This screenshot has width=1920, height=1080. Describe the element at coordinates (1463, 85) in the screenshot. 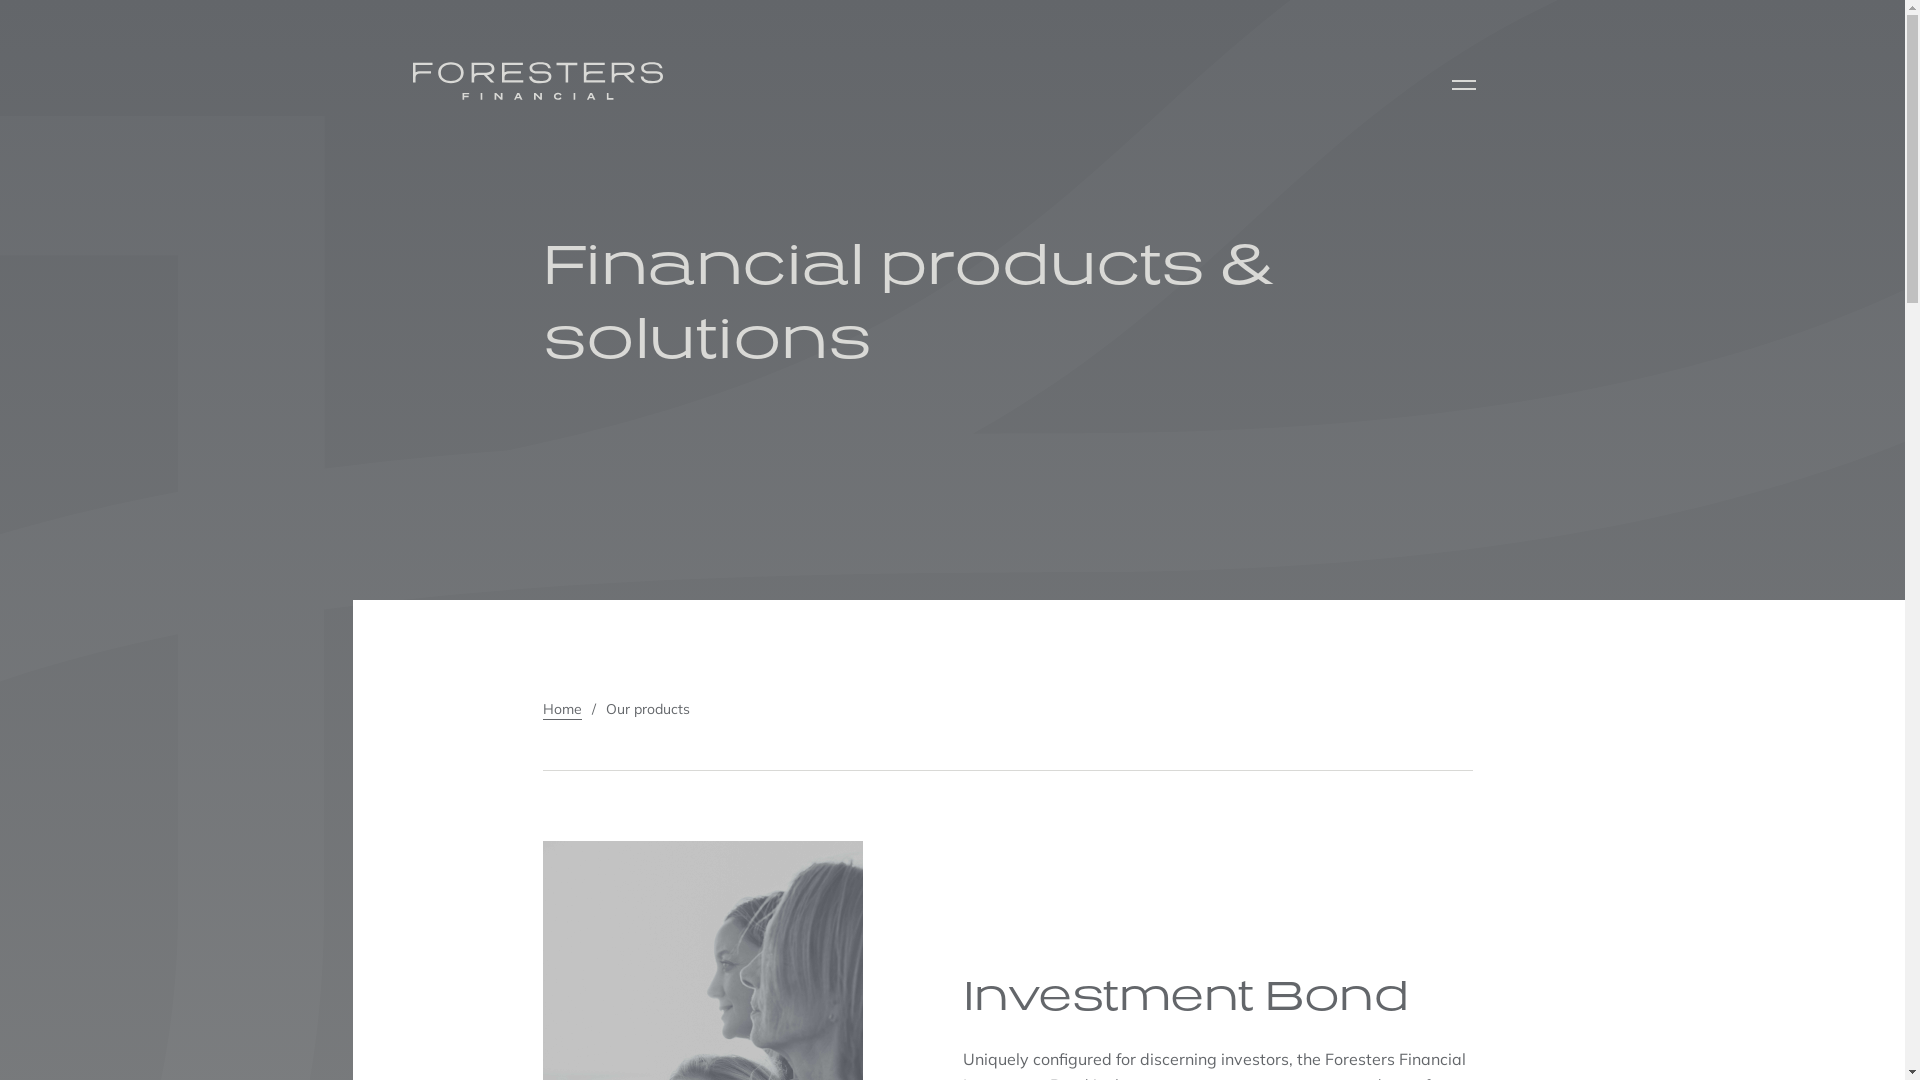

I see `Toggle navigation menu` at that location.